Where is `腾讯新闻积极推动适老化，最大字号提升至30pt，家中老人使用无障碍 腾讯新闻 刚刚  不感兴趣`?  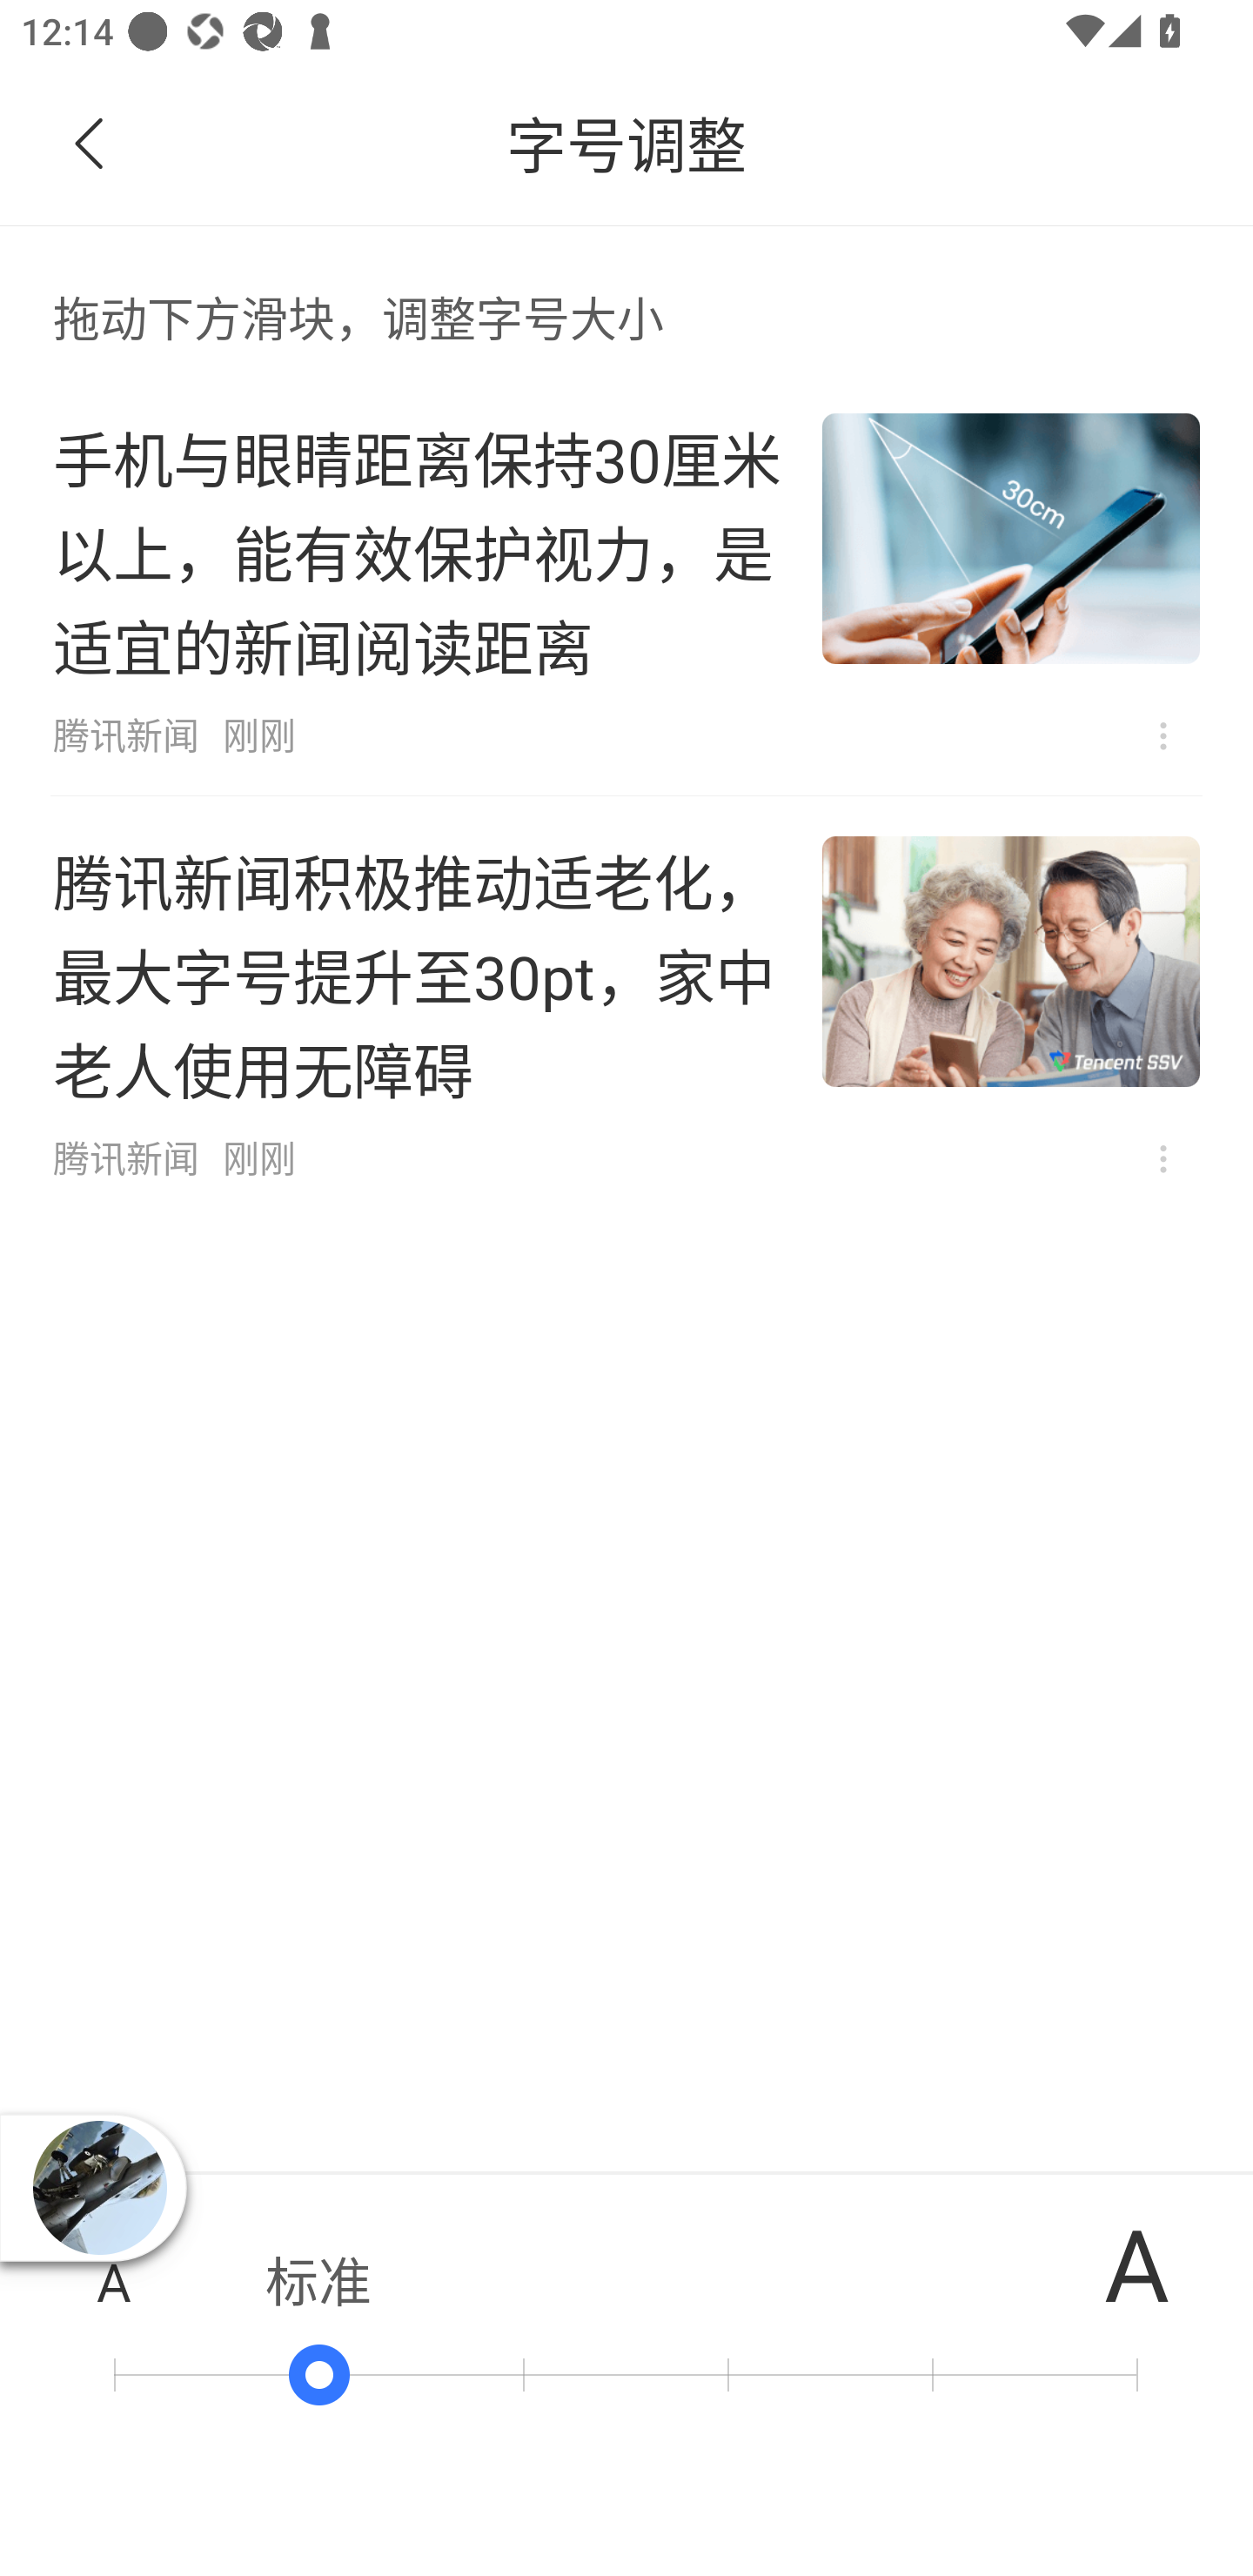 腾讯新闻积极推动适老化，最大字号提升至30pt，家中老人使用无障碍 腾讯新闻 刚刚  不感兴趣 is located at coordinates (626, 1007).